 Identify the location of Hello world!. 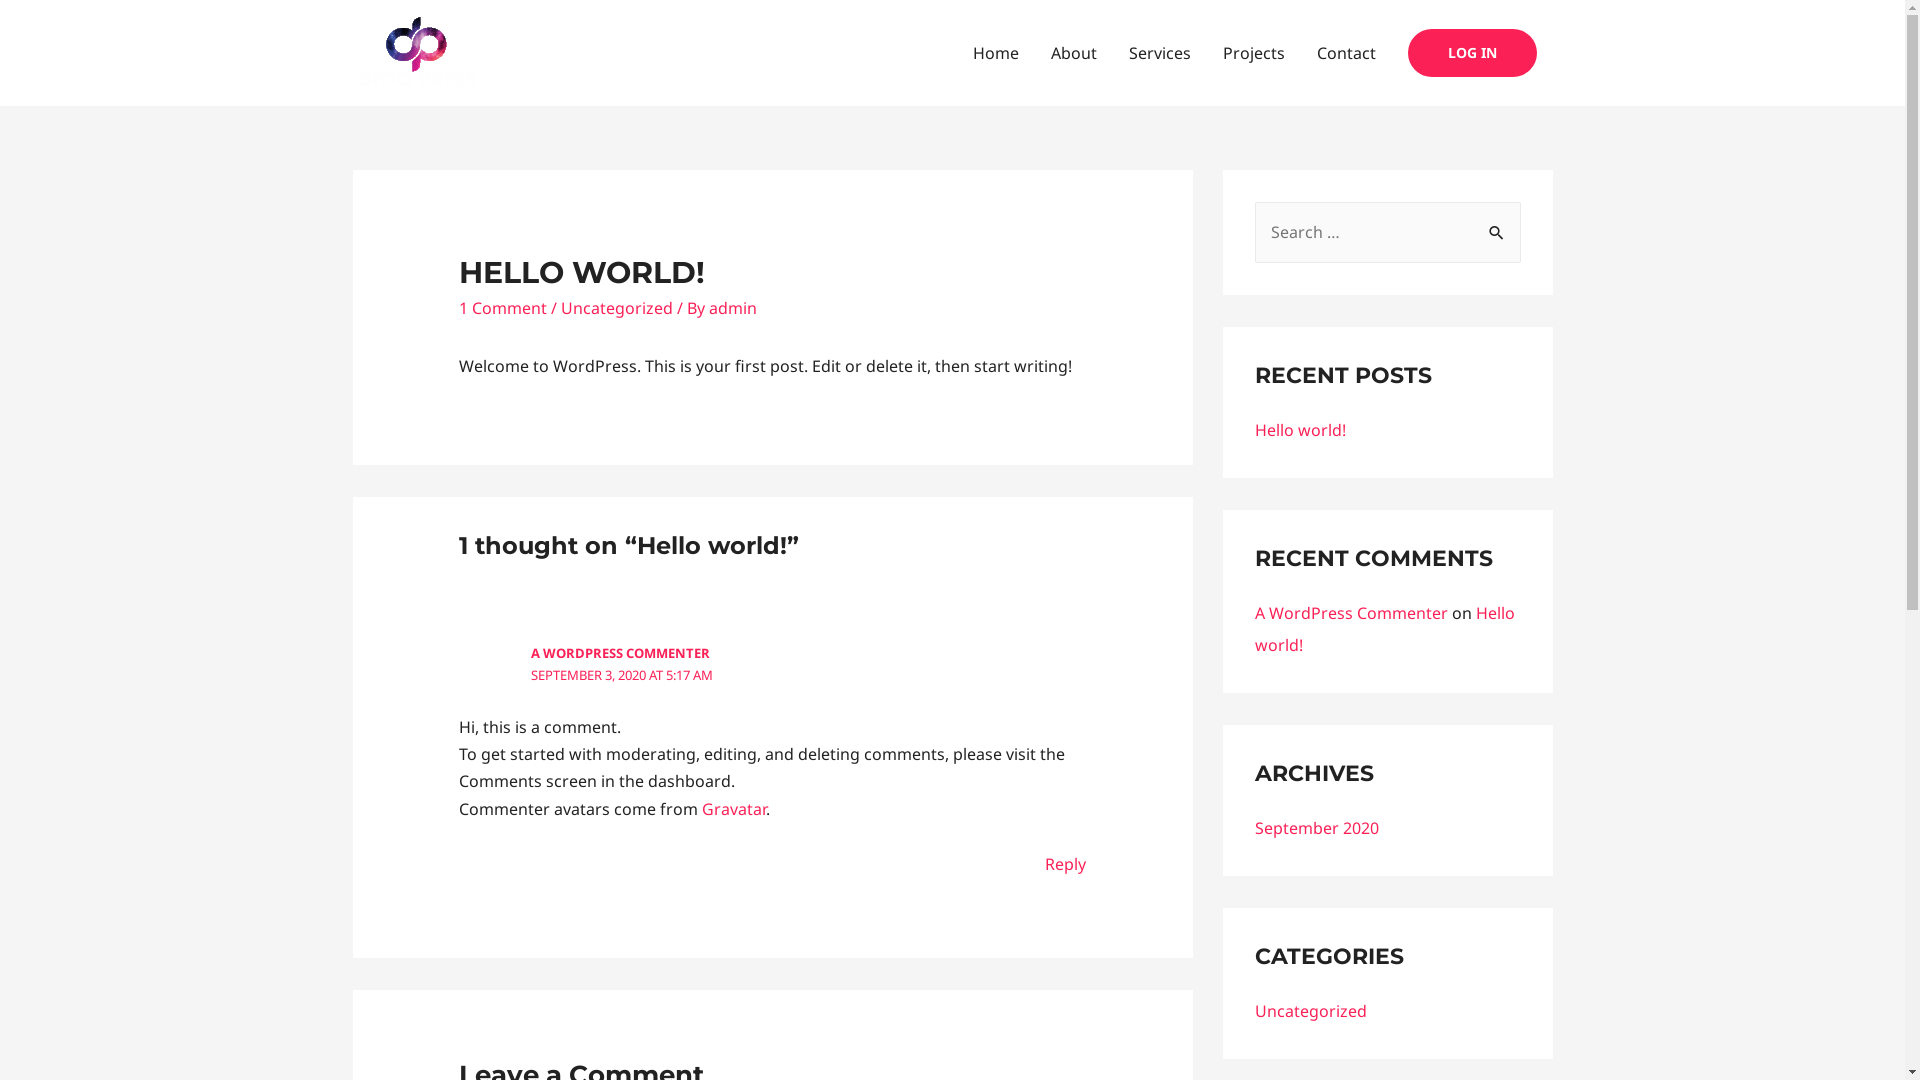
(1300, 430).